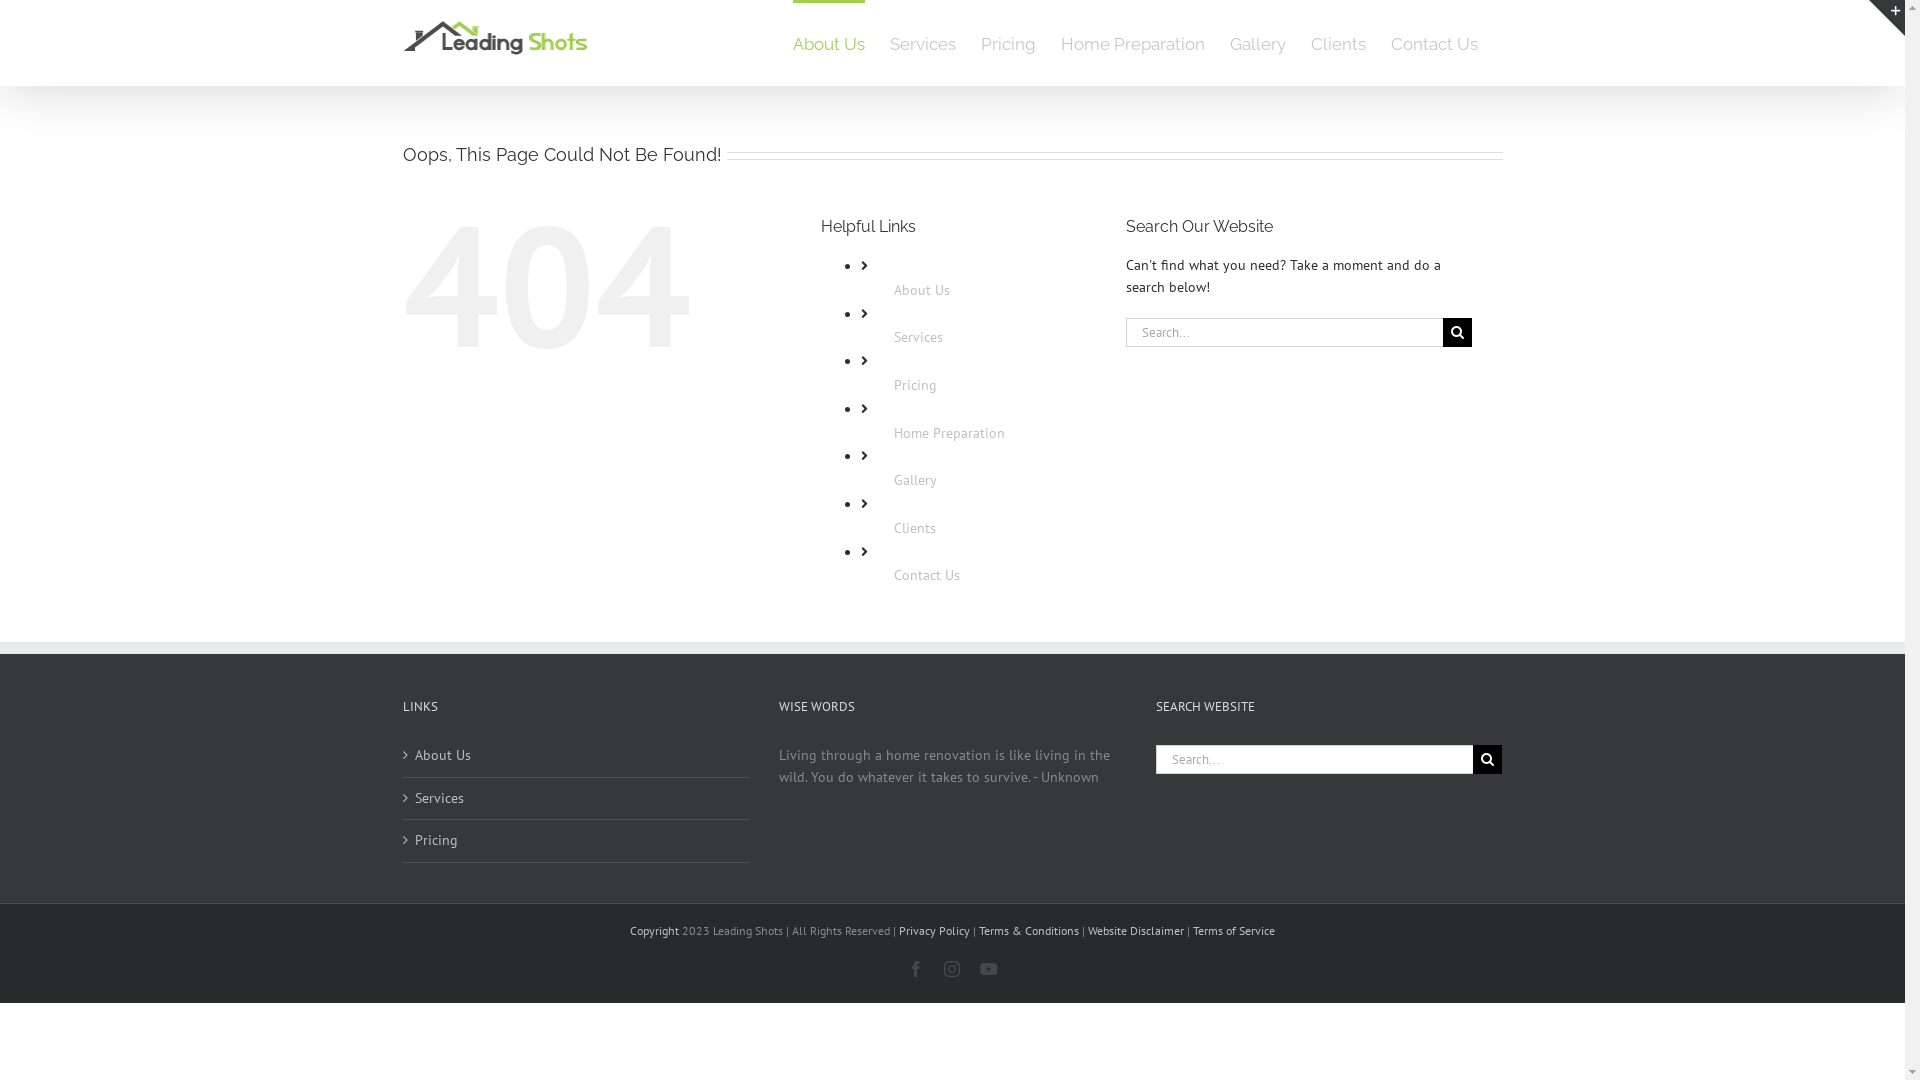 Image resolution: width=1920 pixels, height=1080 pixels. Describe the element at coordinates (1434, 43) in the screenshot. I see `Contact Us` at that location.